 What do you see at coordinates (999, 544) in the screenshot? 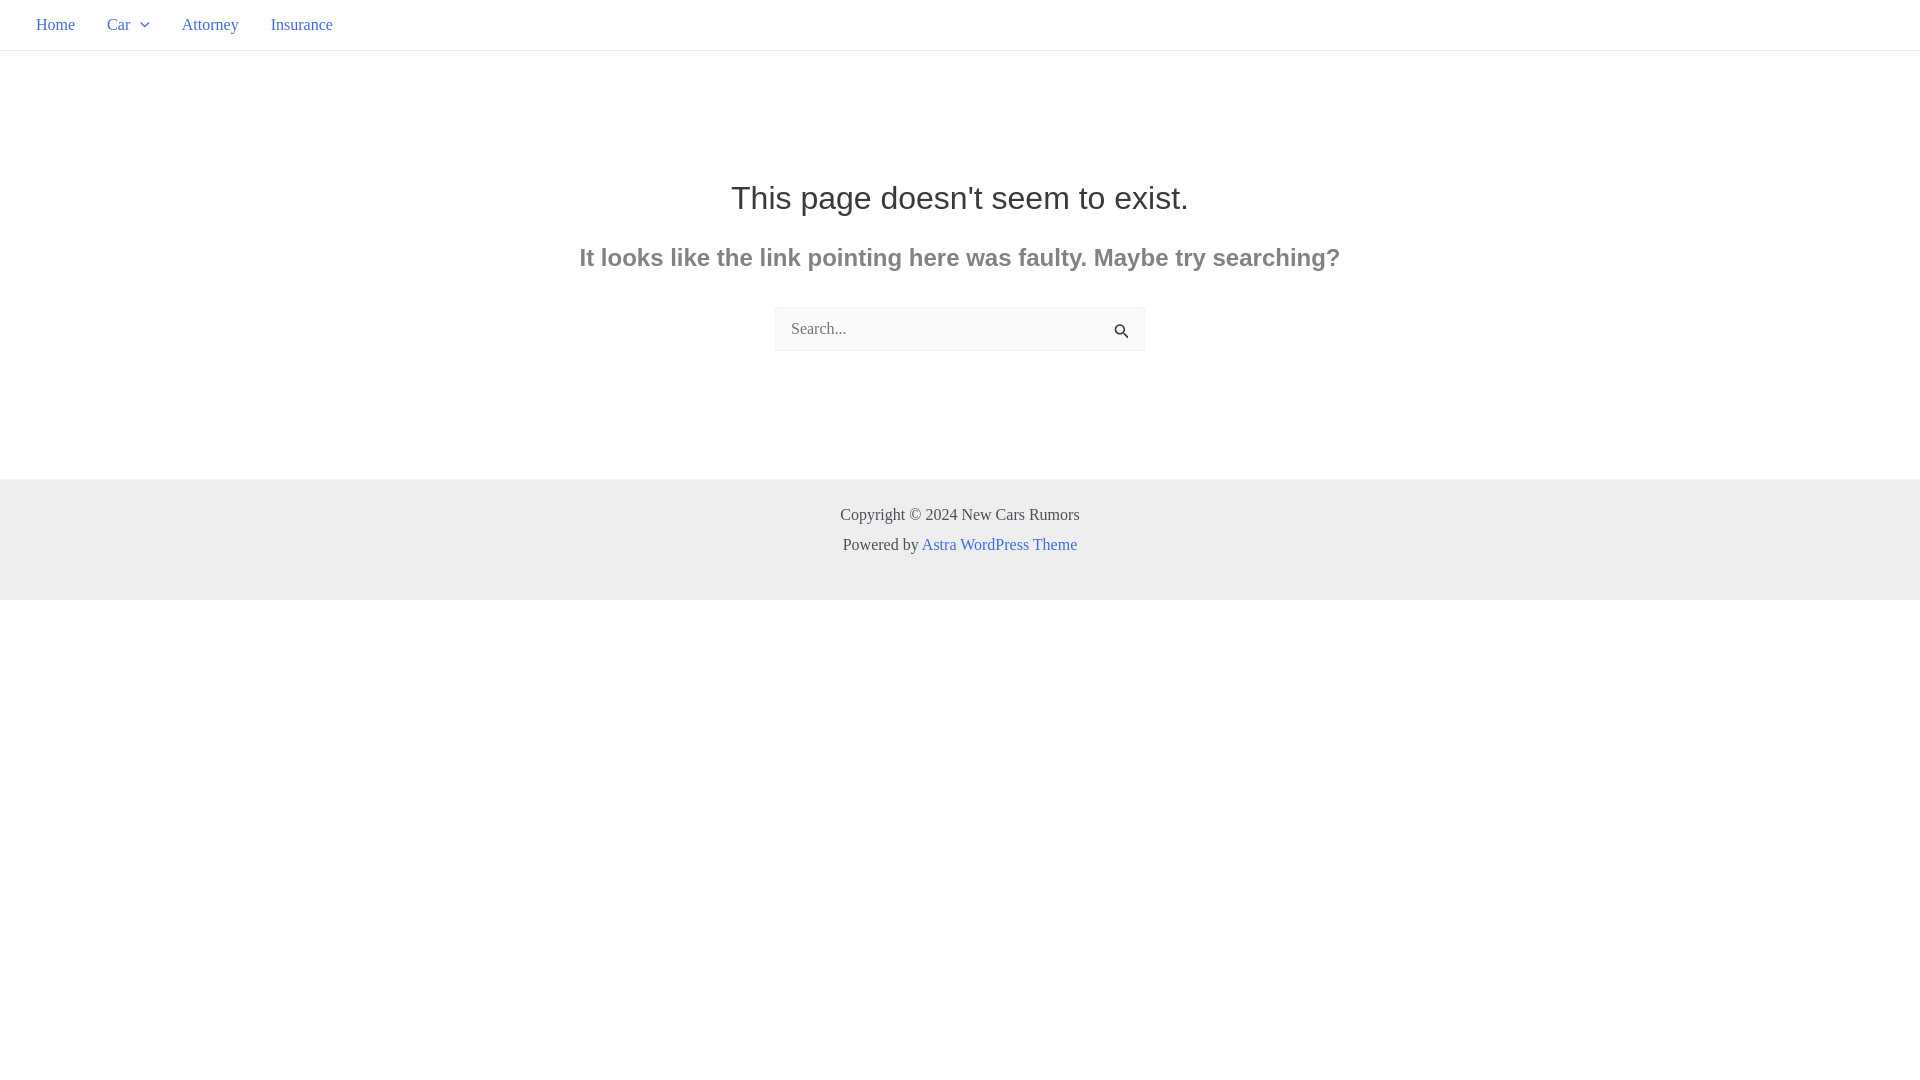
I see `Astra WordPress Theme` at bounding box center [999, 544].